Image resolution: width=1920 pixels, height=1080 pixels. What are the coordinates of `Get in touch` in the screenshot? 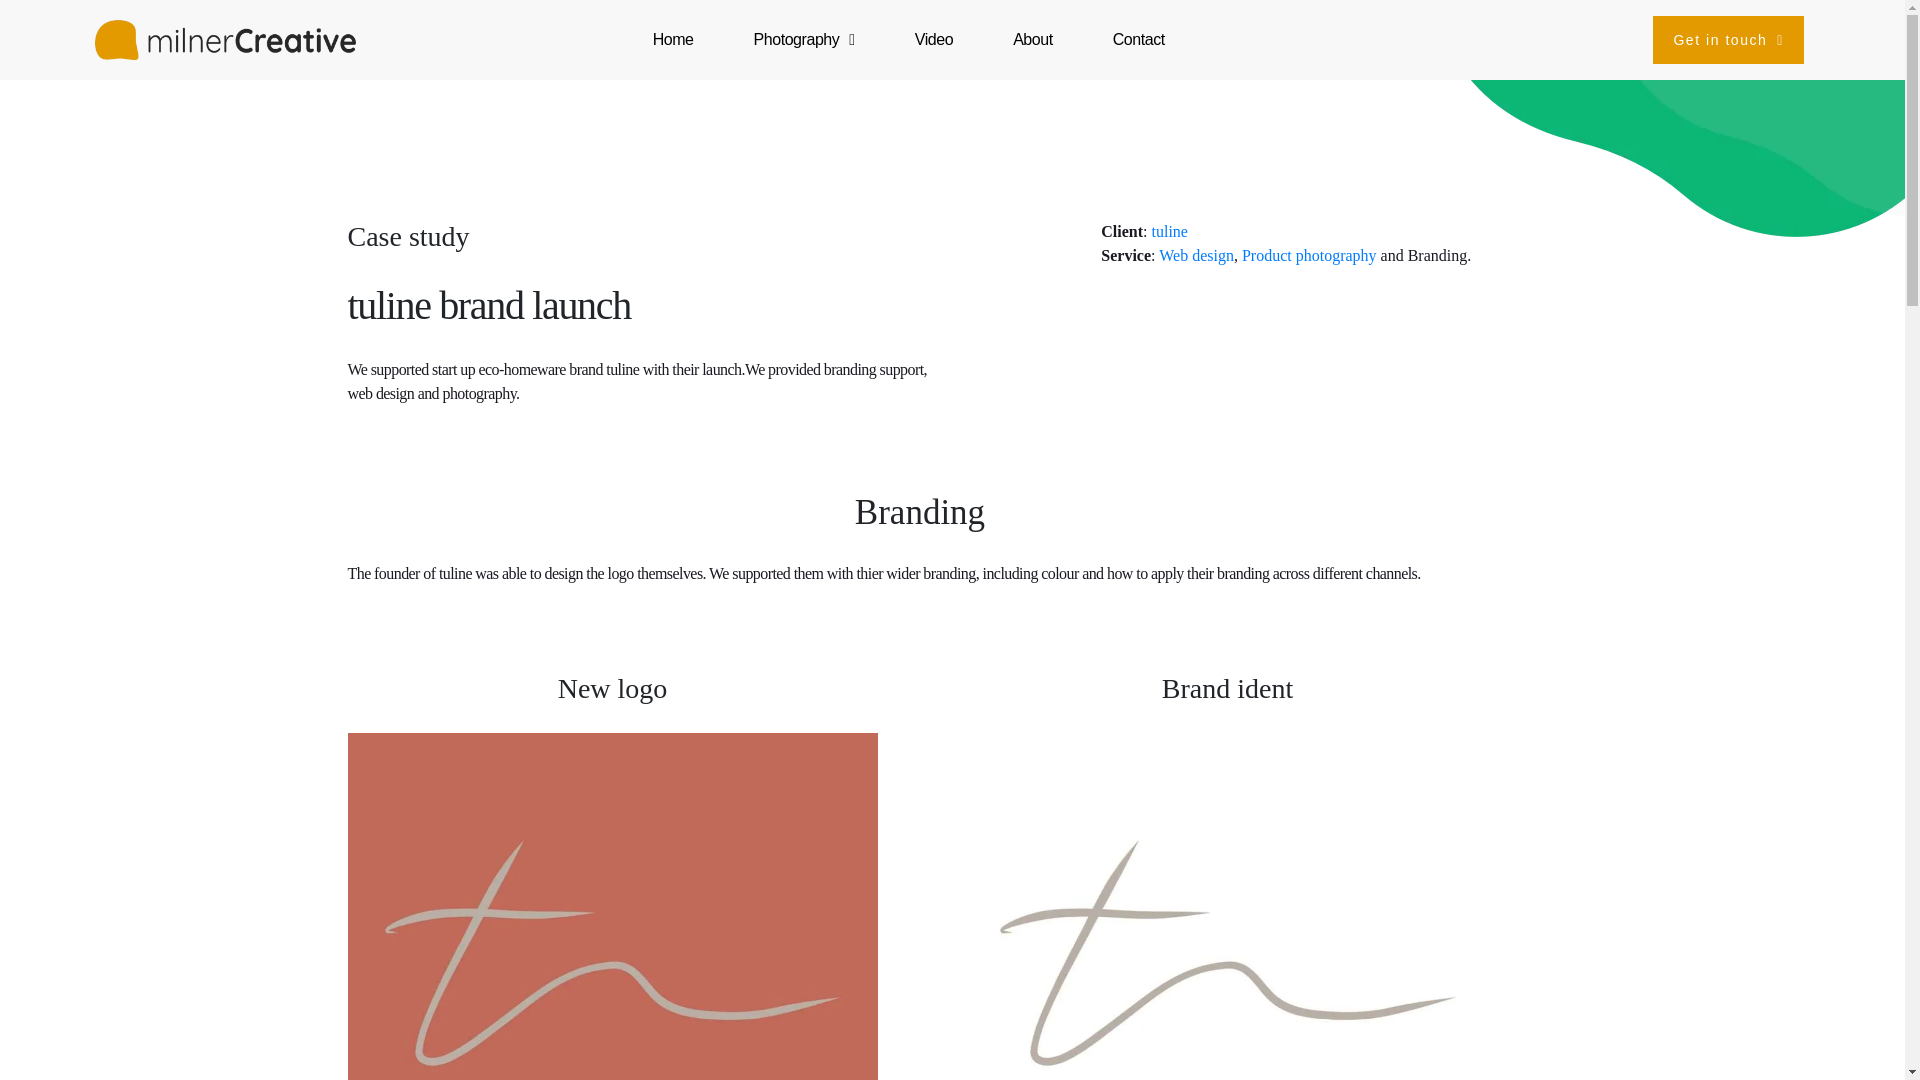 It's located at (1728, 40).